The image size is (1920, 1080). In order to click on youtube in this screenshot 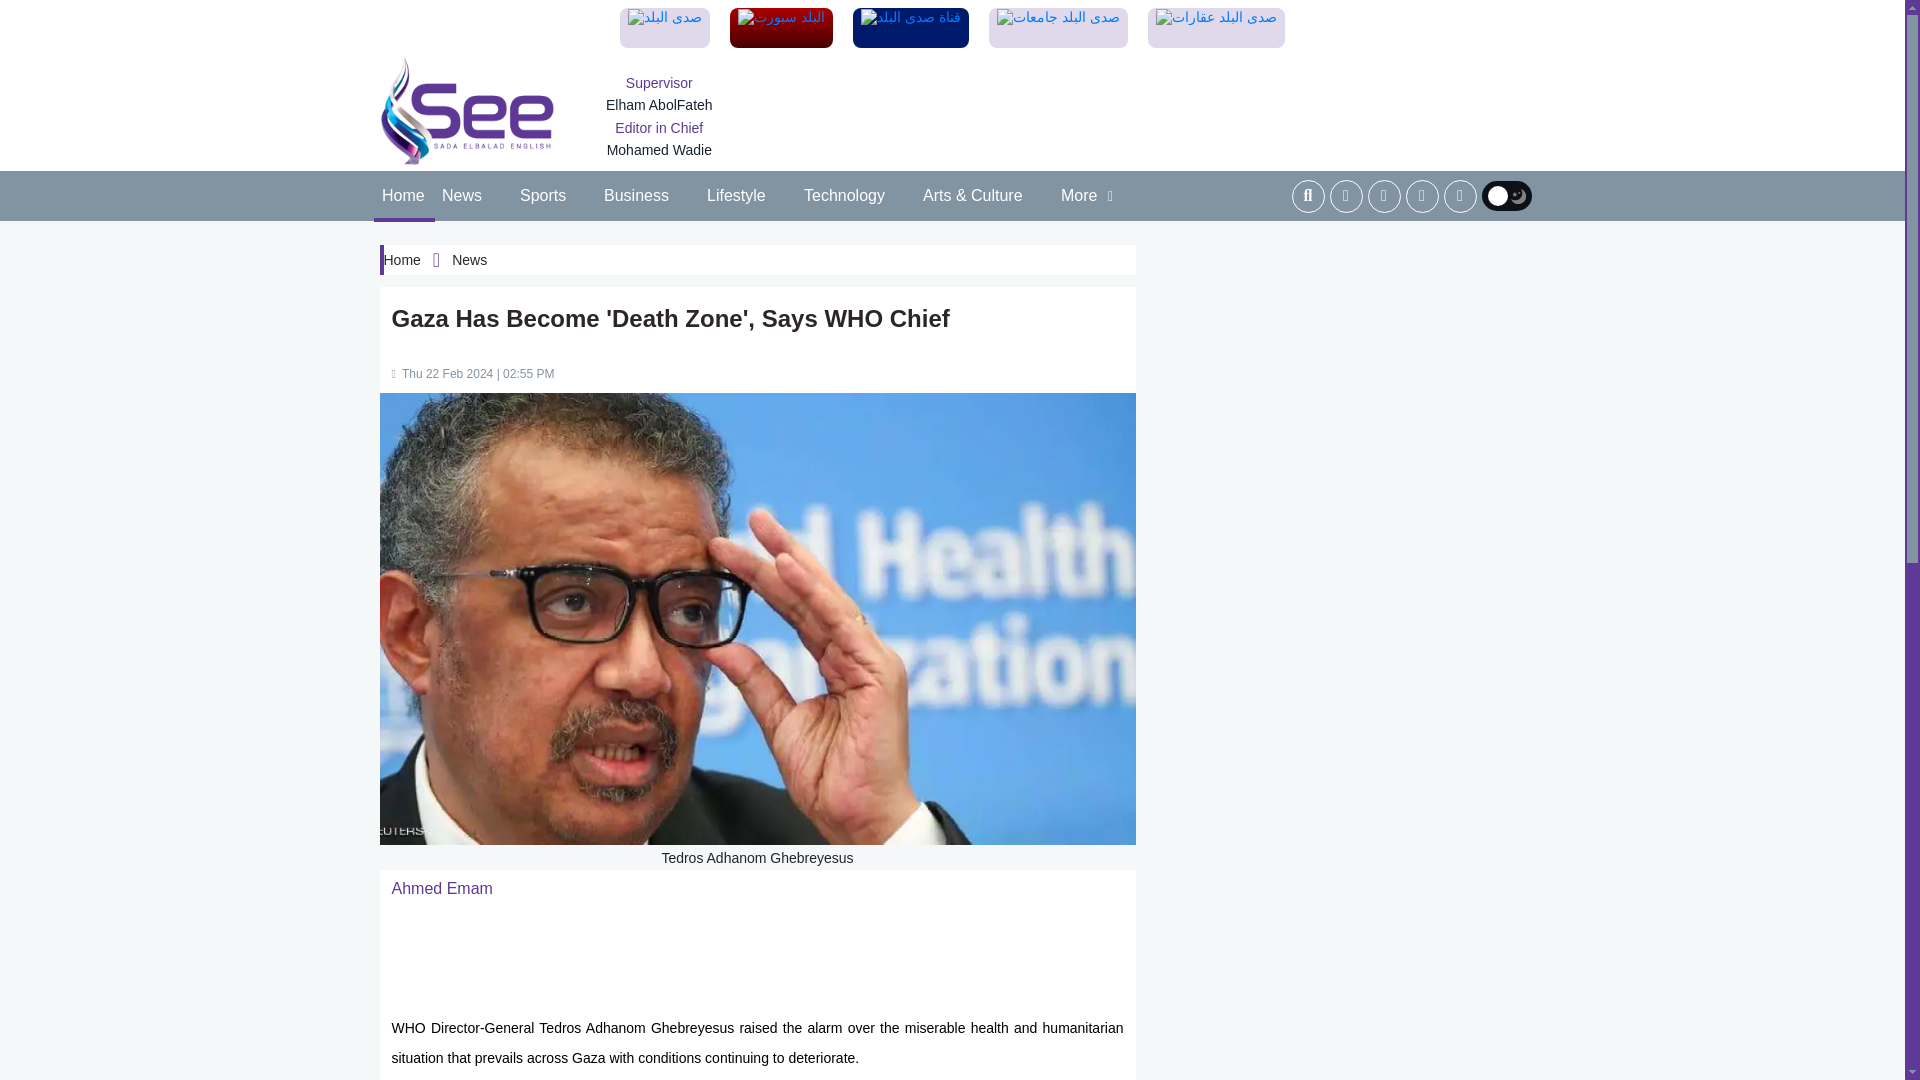, I will do `click(1460, 196)`.